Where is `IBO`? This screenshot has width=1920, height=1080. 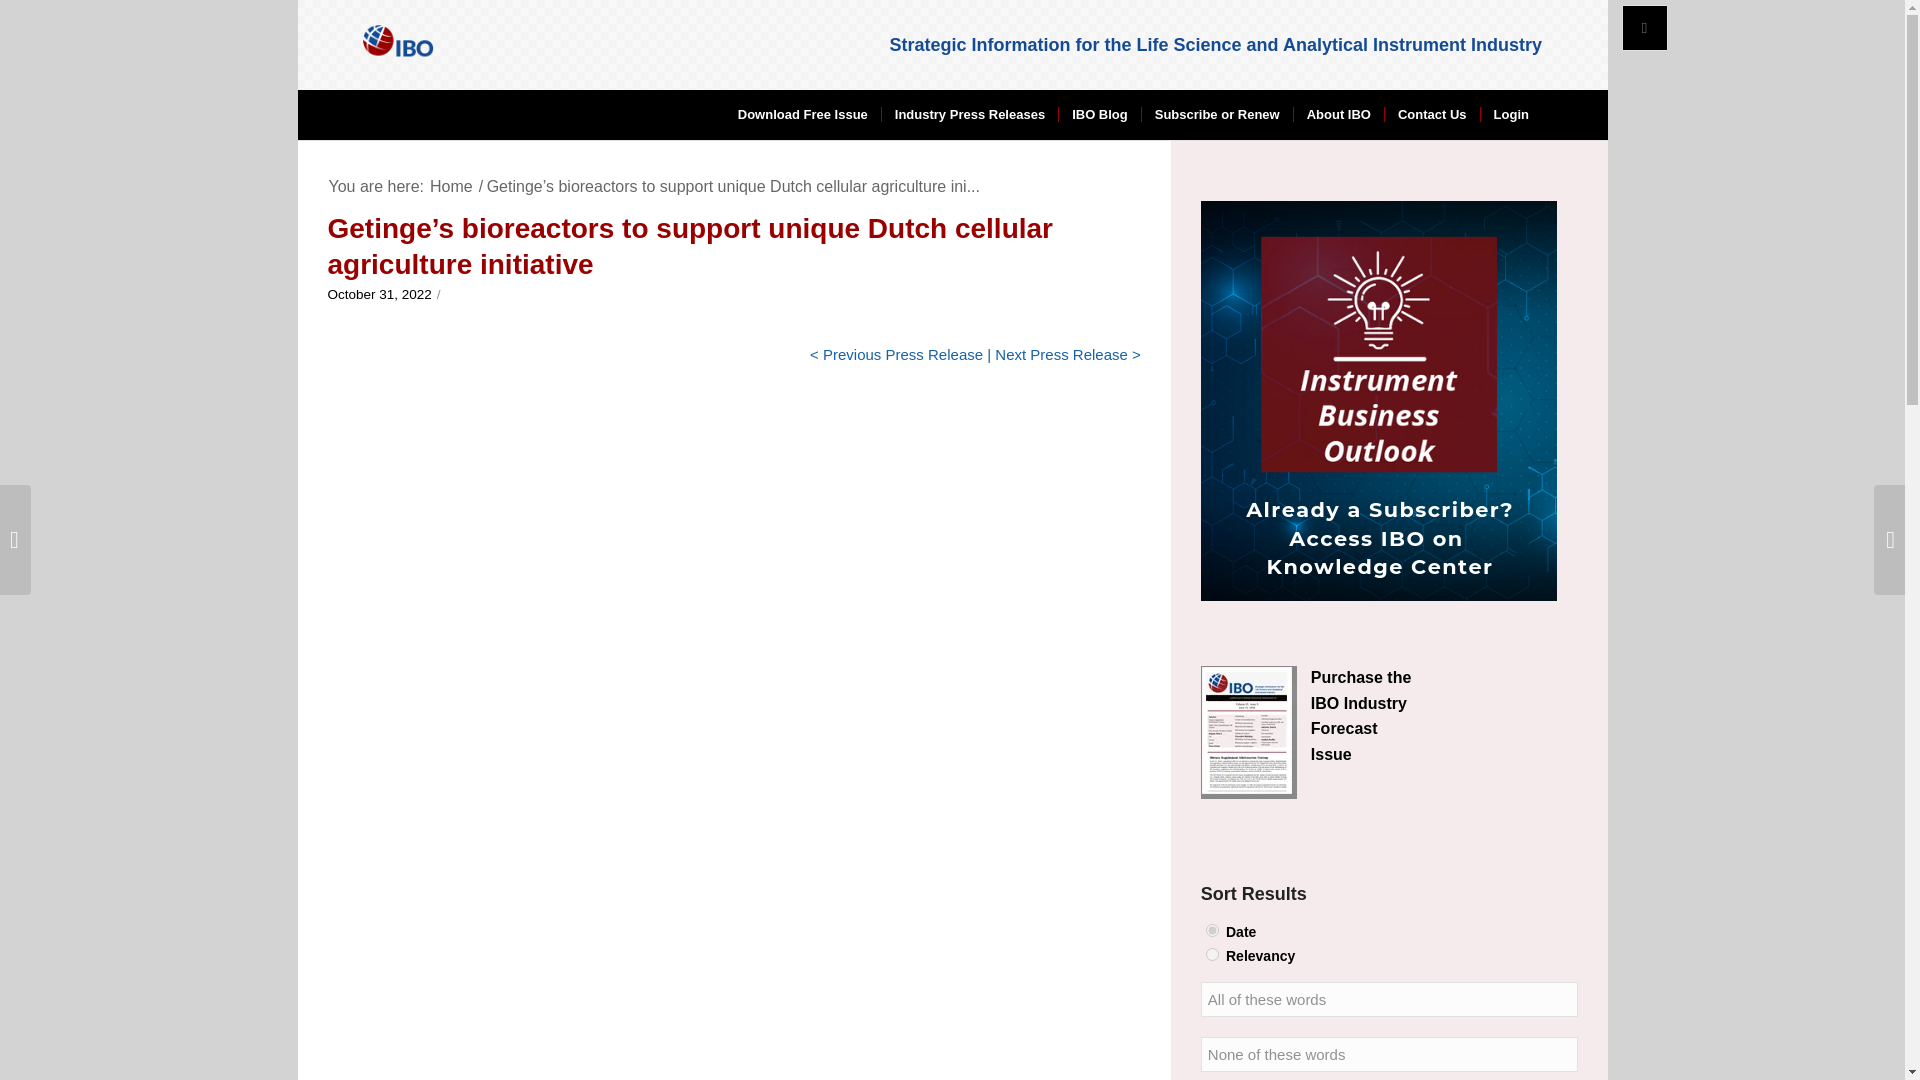
IBO is located at coordinates (451, 186).